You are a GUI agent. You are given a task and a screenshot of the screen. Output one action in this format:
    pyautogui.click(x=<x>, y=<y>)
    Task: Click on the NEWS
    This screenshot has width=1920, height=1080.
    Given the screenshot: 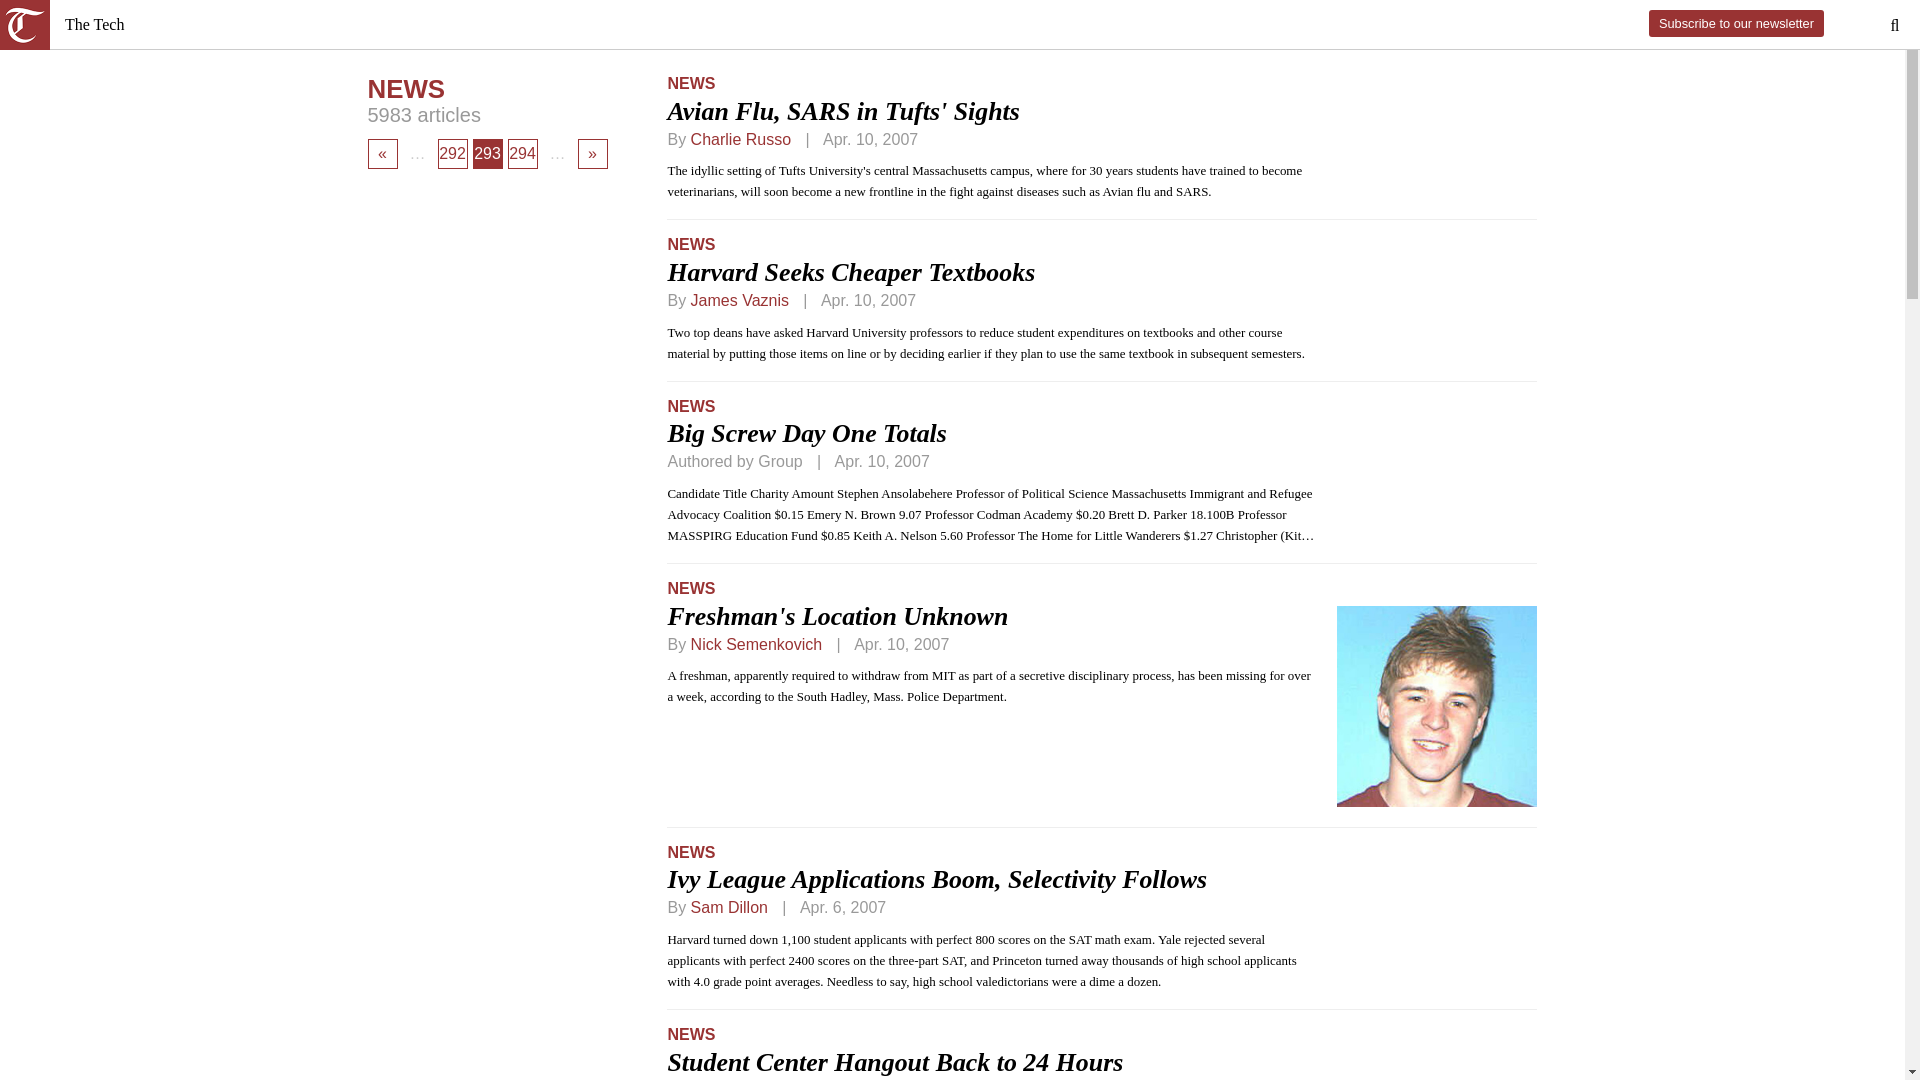 What is the action you would take?
    pyautogui.click(x=690, y=588)
    